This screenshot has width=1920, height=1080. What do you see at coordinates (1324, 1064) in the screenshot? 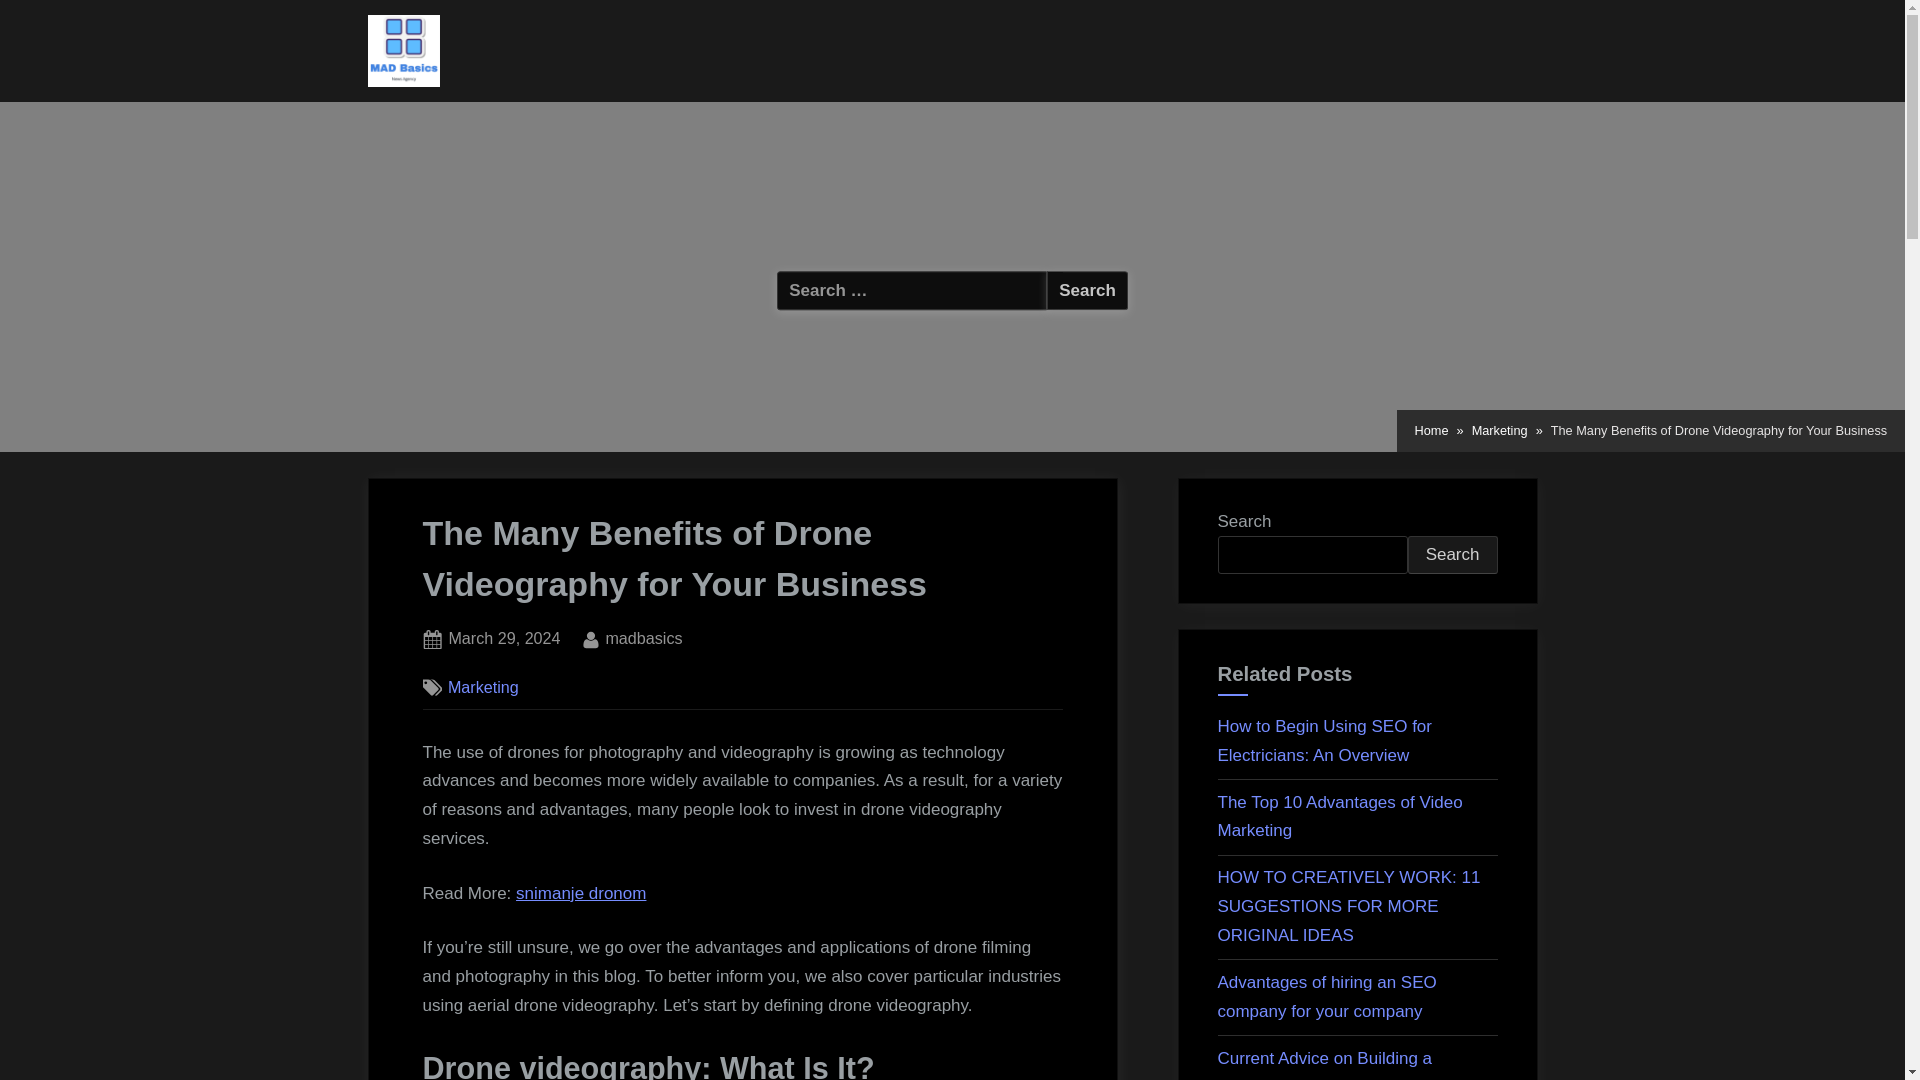
I see `Search` at bounding box center [1324, 1064].